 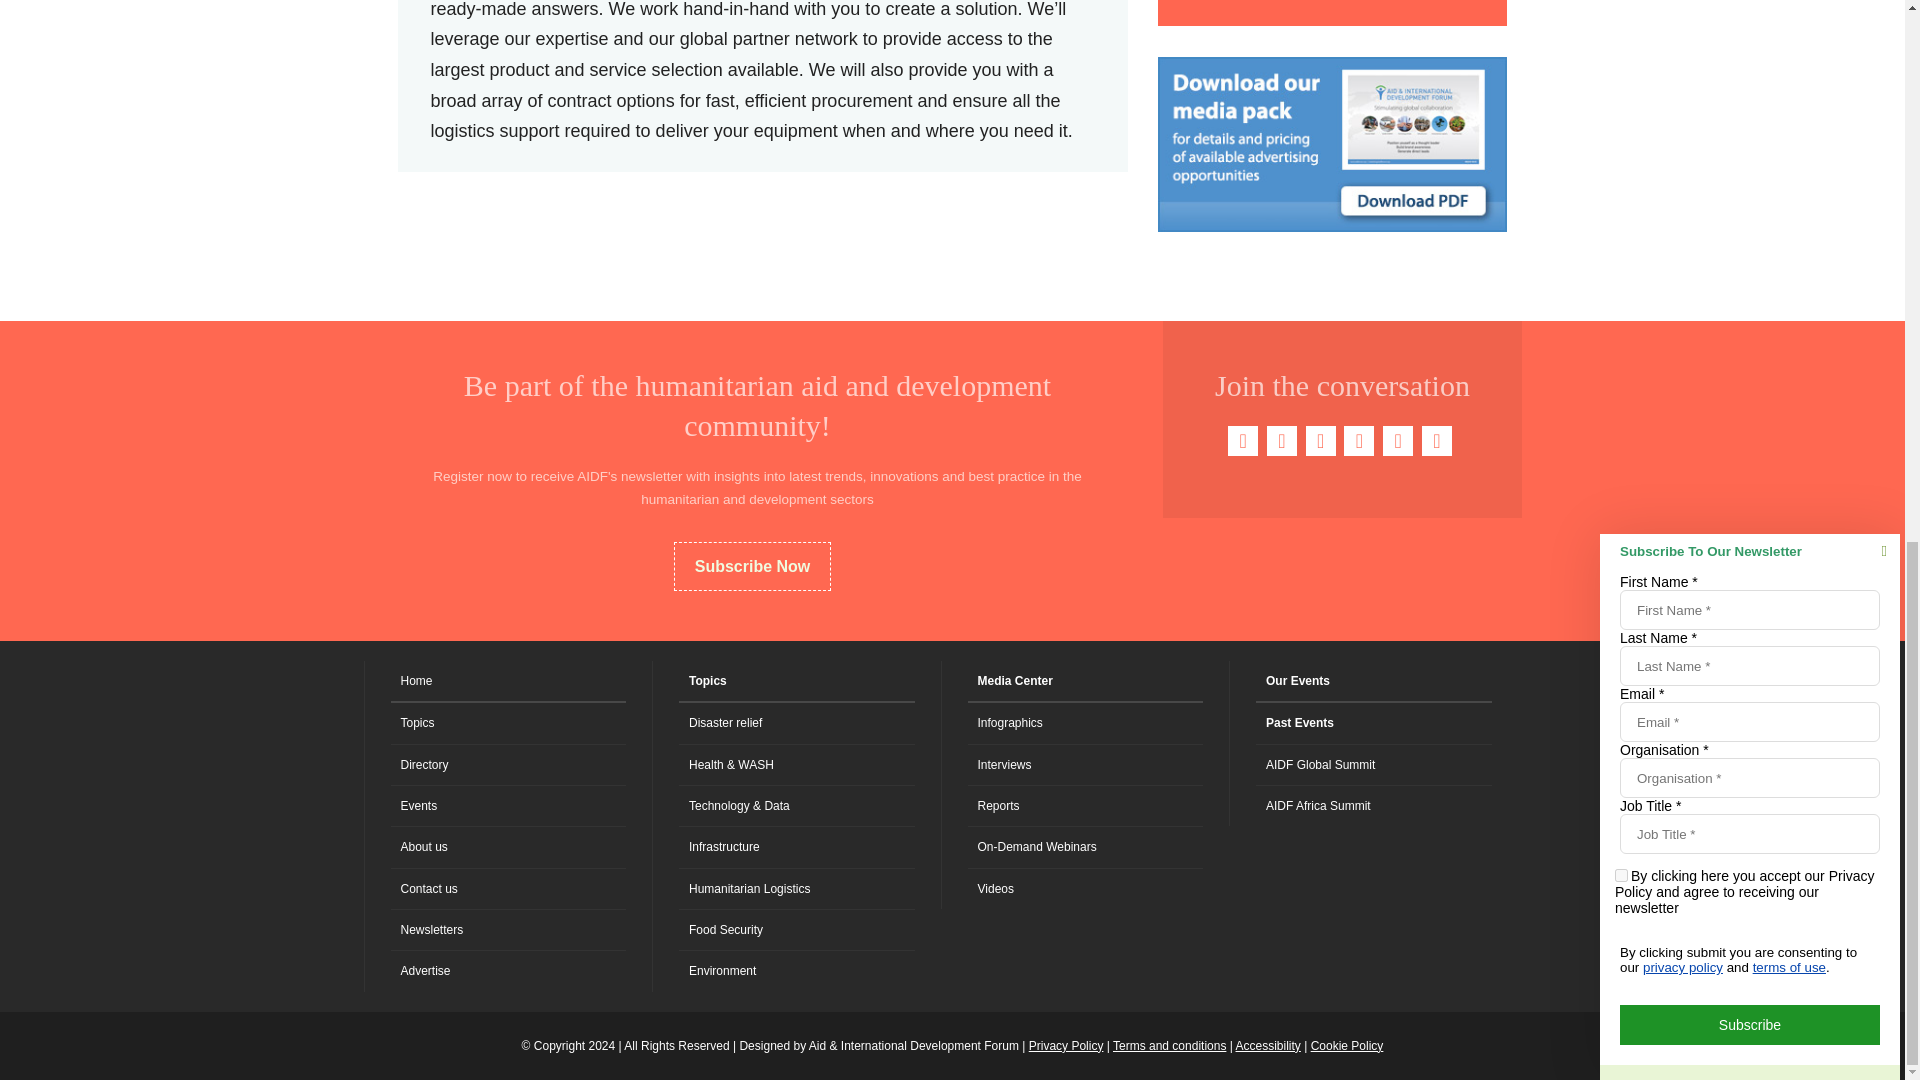 What do you see at coordinates (1398, 440) in the screenshot?
I see `LinkedIn Group` at bounding box center [1398, 440].